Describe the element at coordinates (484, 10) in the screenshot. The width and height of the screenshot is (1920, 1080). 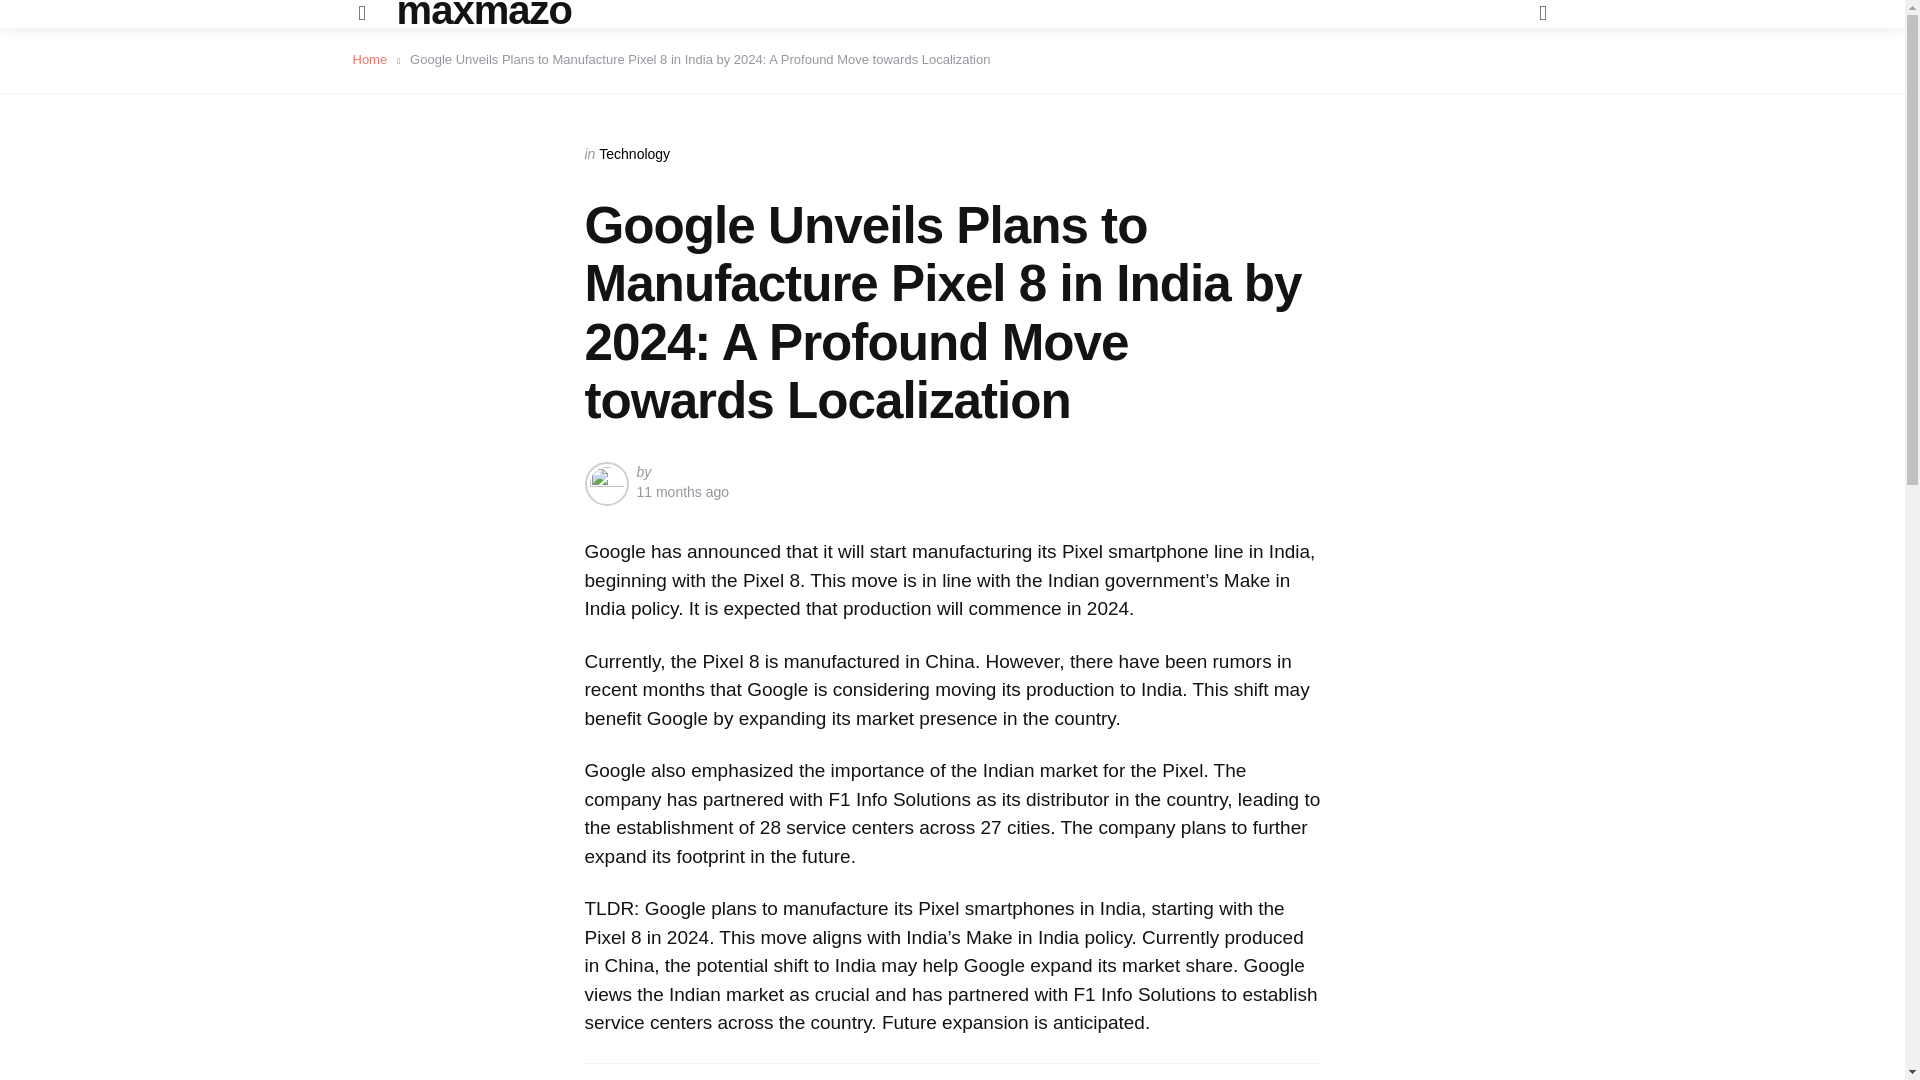
I see `maxmazo` at that location.